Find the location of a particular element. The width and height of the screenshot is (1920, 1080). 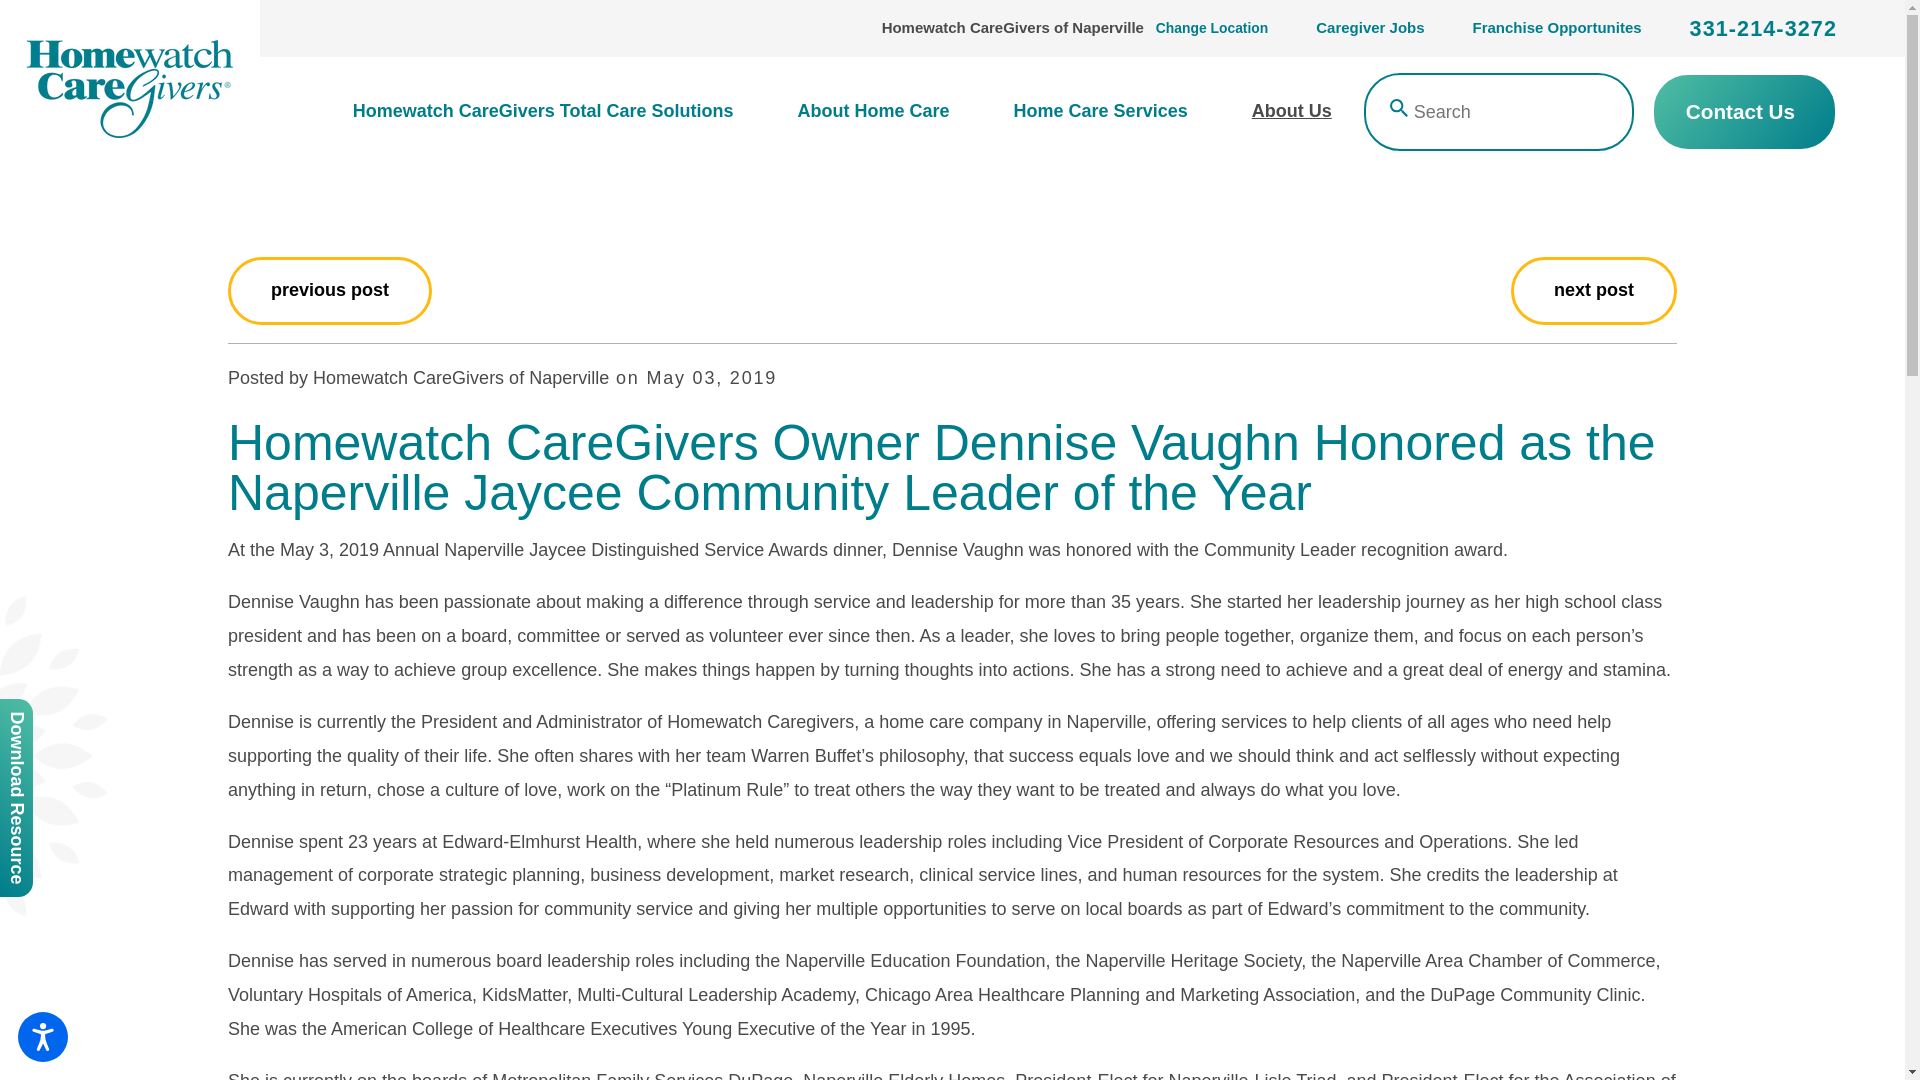

331-214-3272 is located at coordinates (1763, 29).